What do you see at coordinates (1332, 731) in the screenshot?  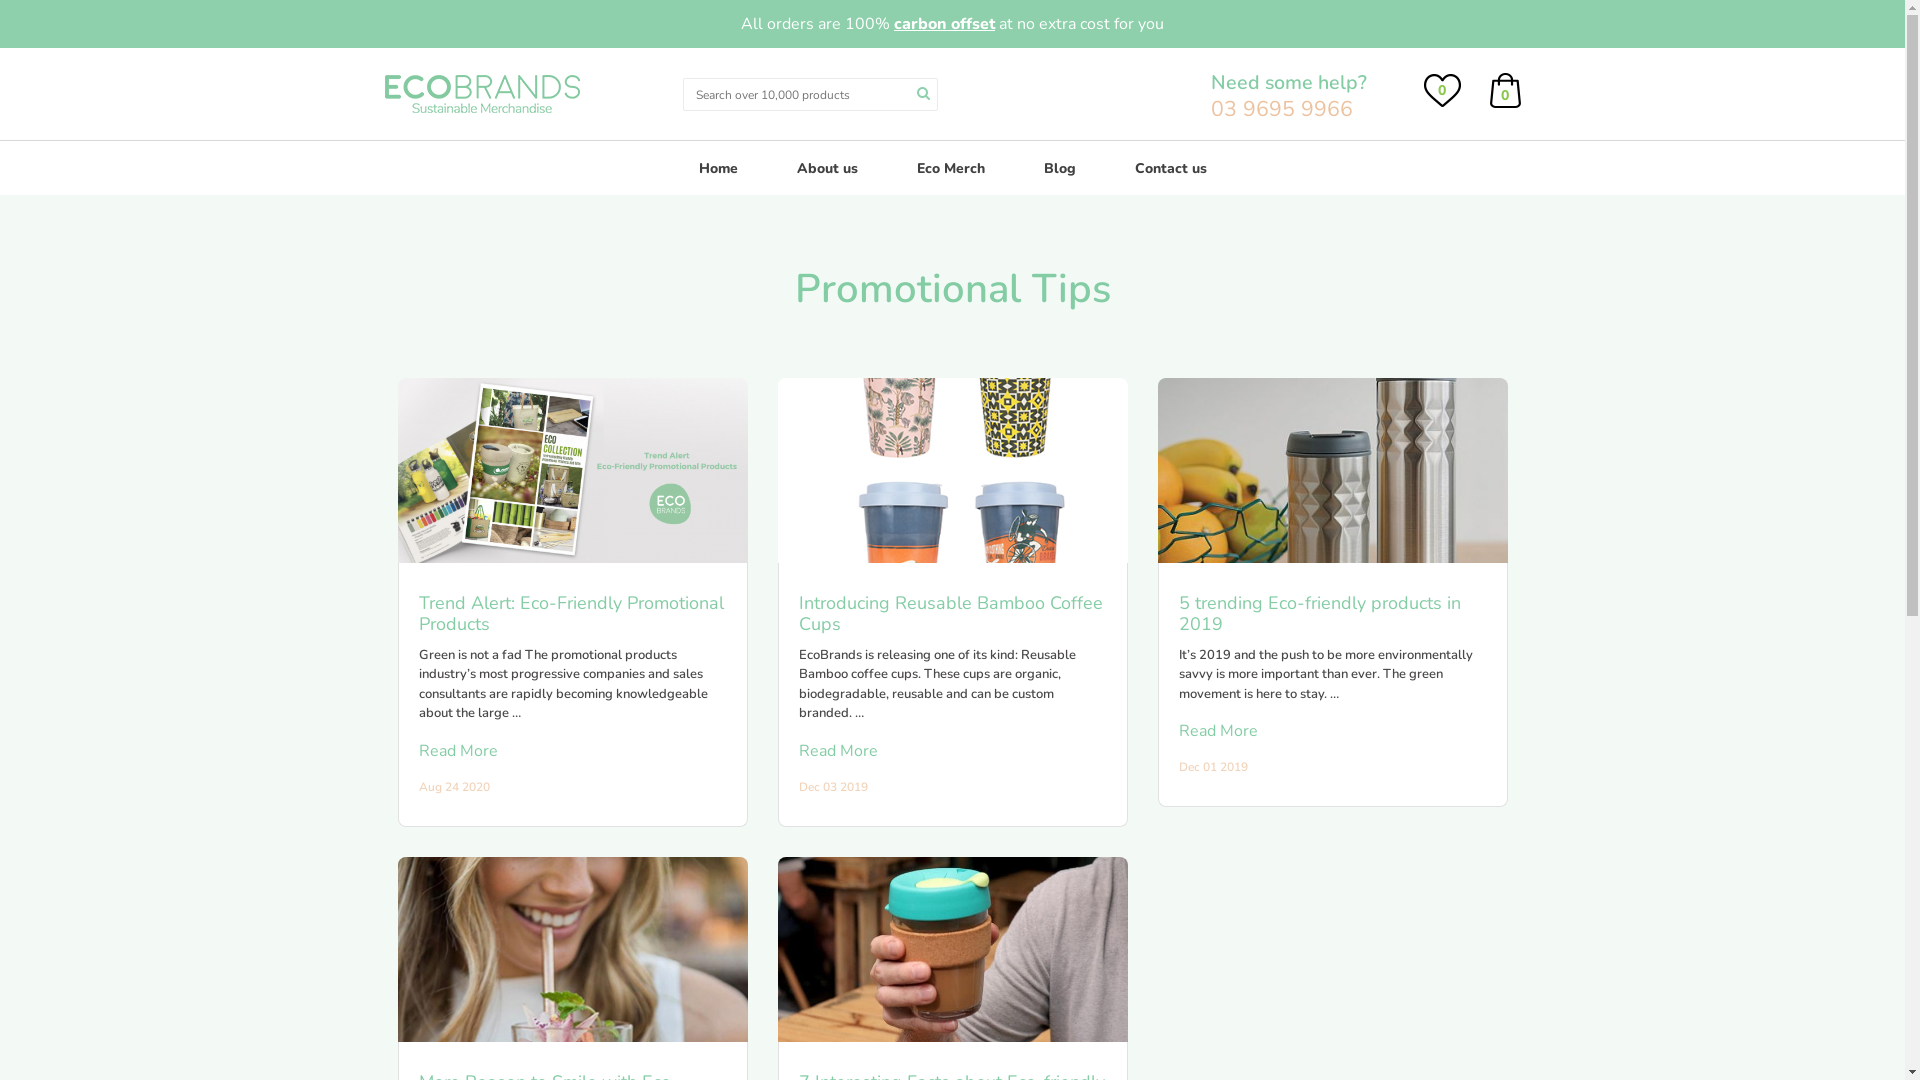 I see `Read More` at bounding box center [1332, 731].